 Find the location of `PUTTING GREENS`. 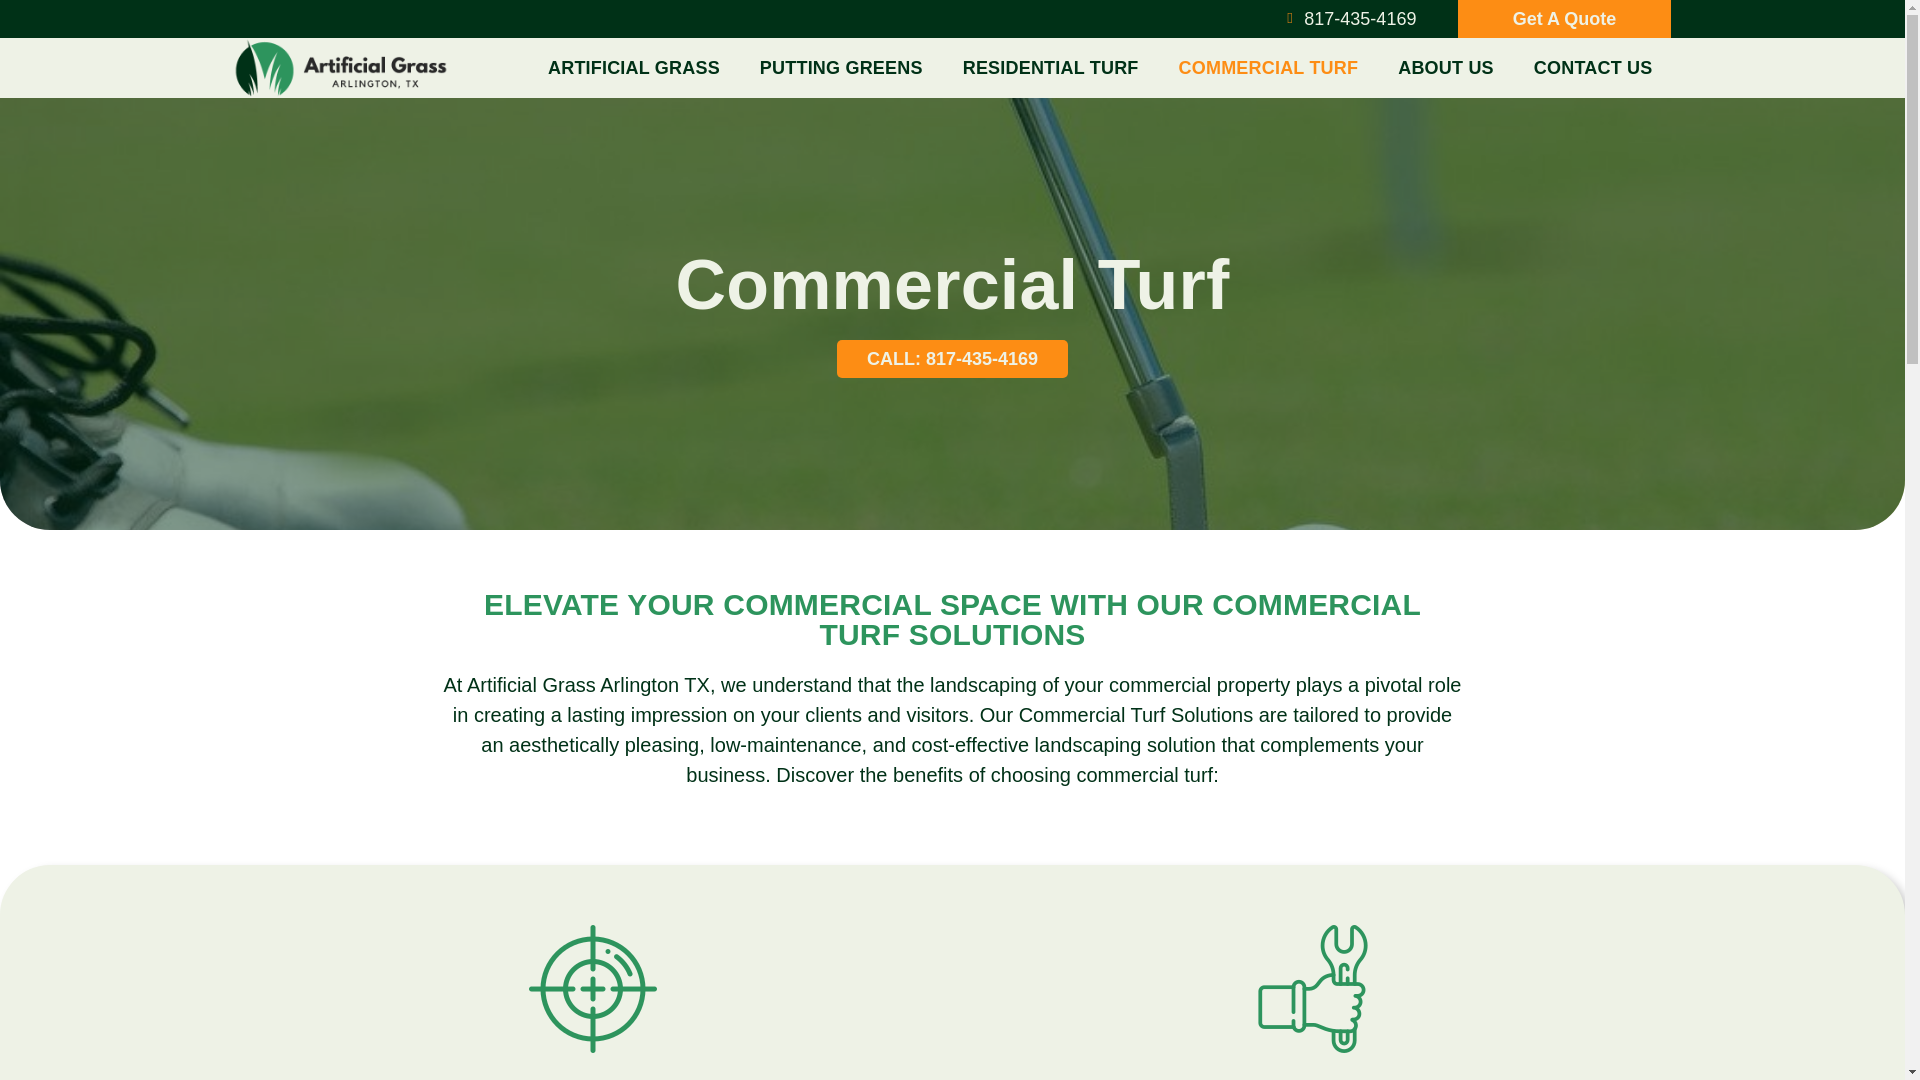

PUTTING GREENS is located at coordinates (840, 68).